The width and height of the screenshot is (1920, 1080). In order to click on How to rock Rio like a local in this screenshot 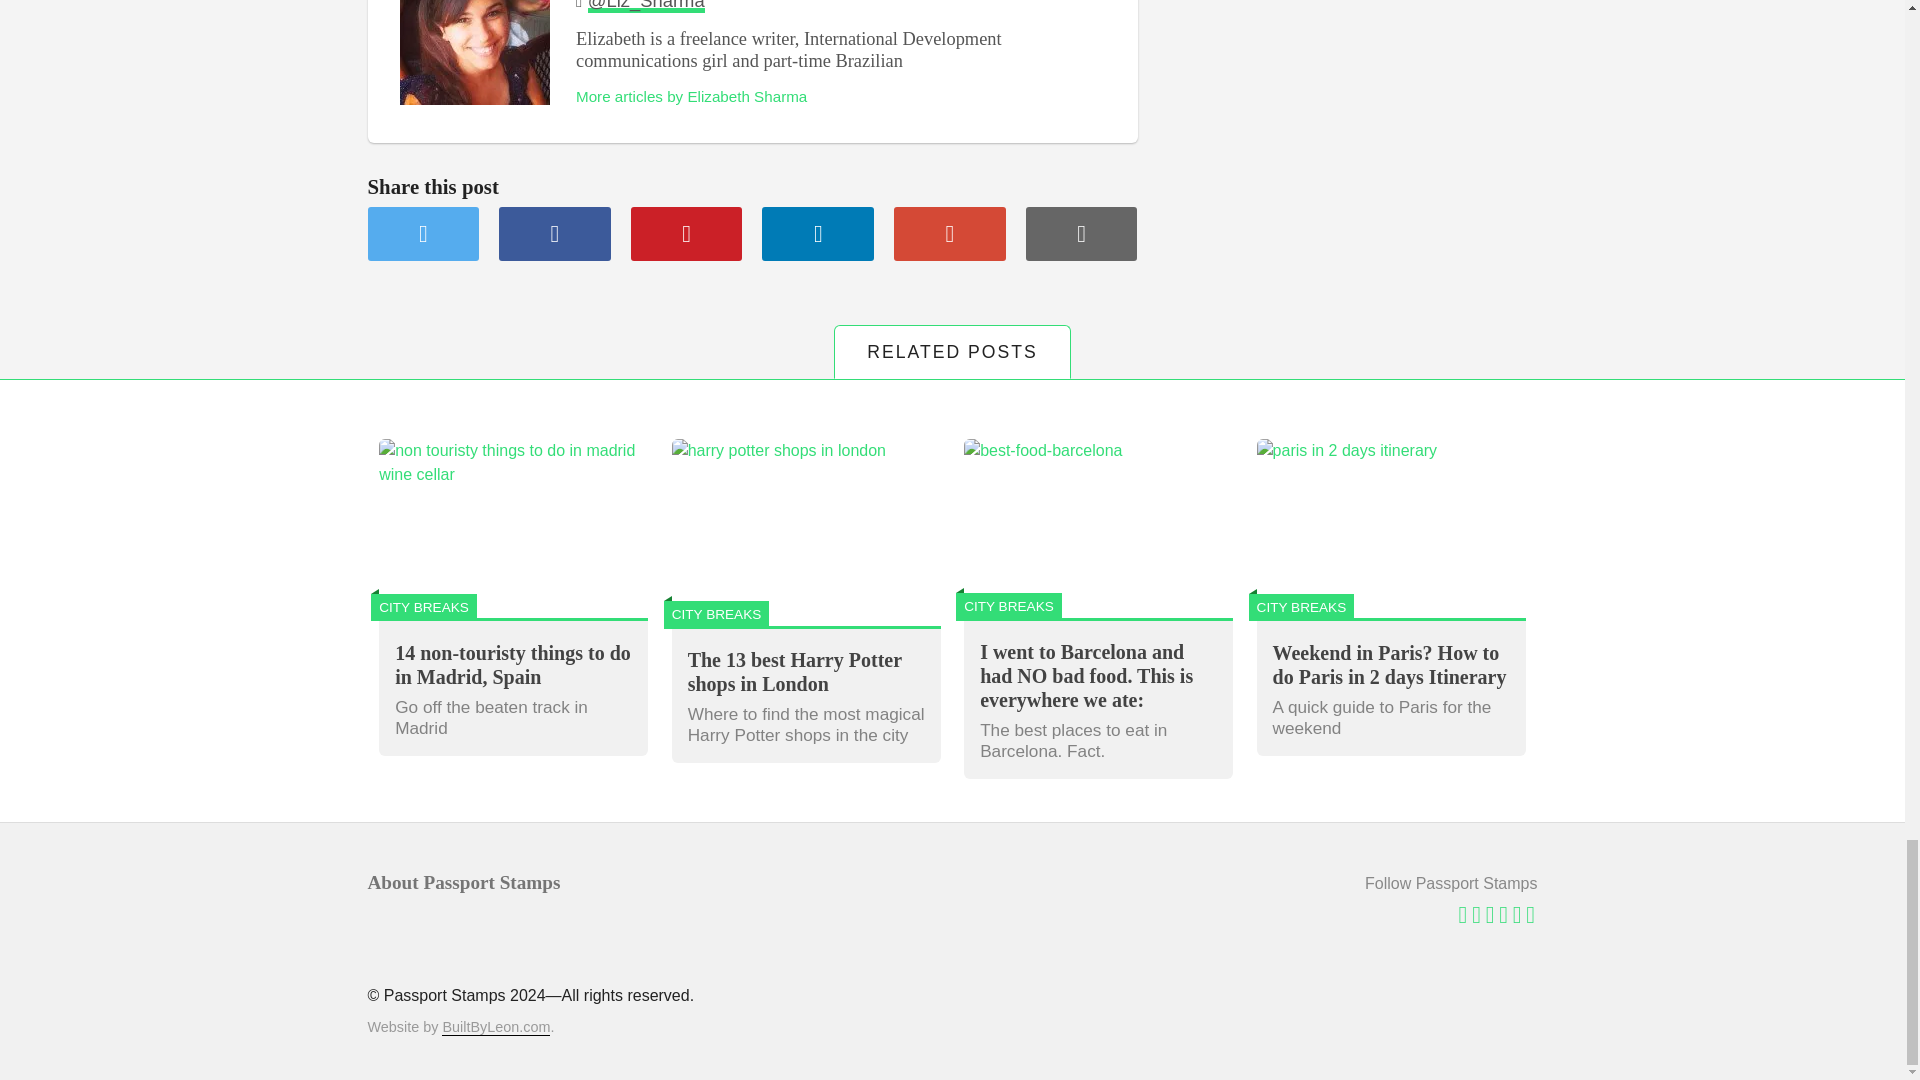, I will do `click(554, 234)`.